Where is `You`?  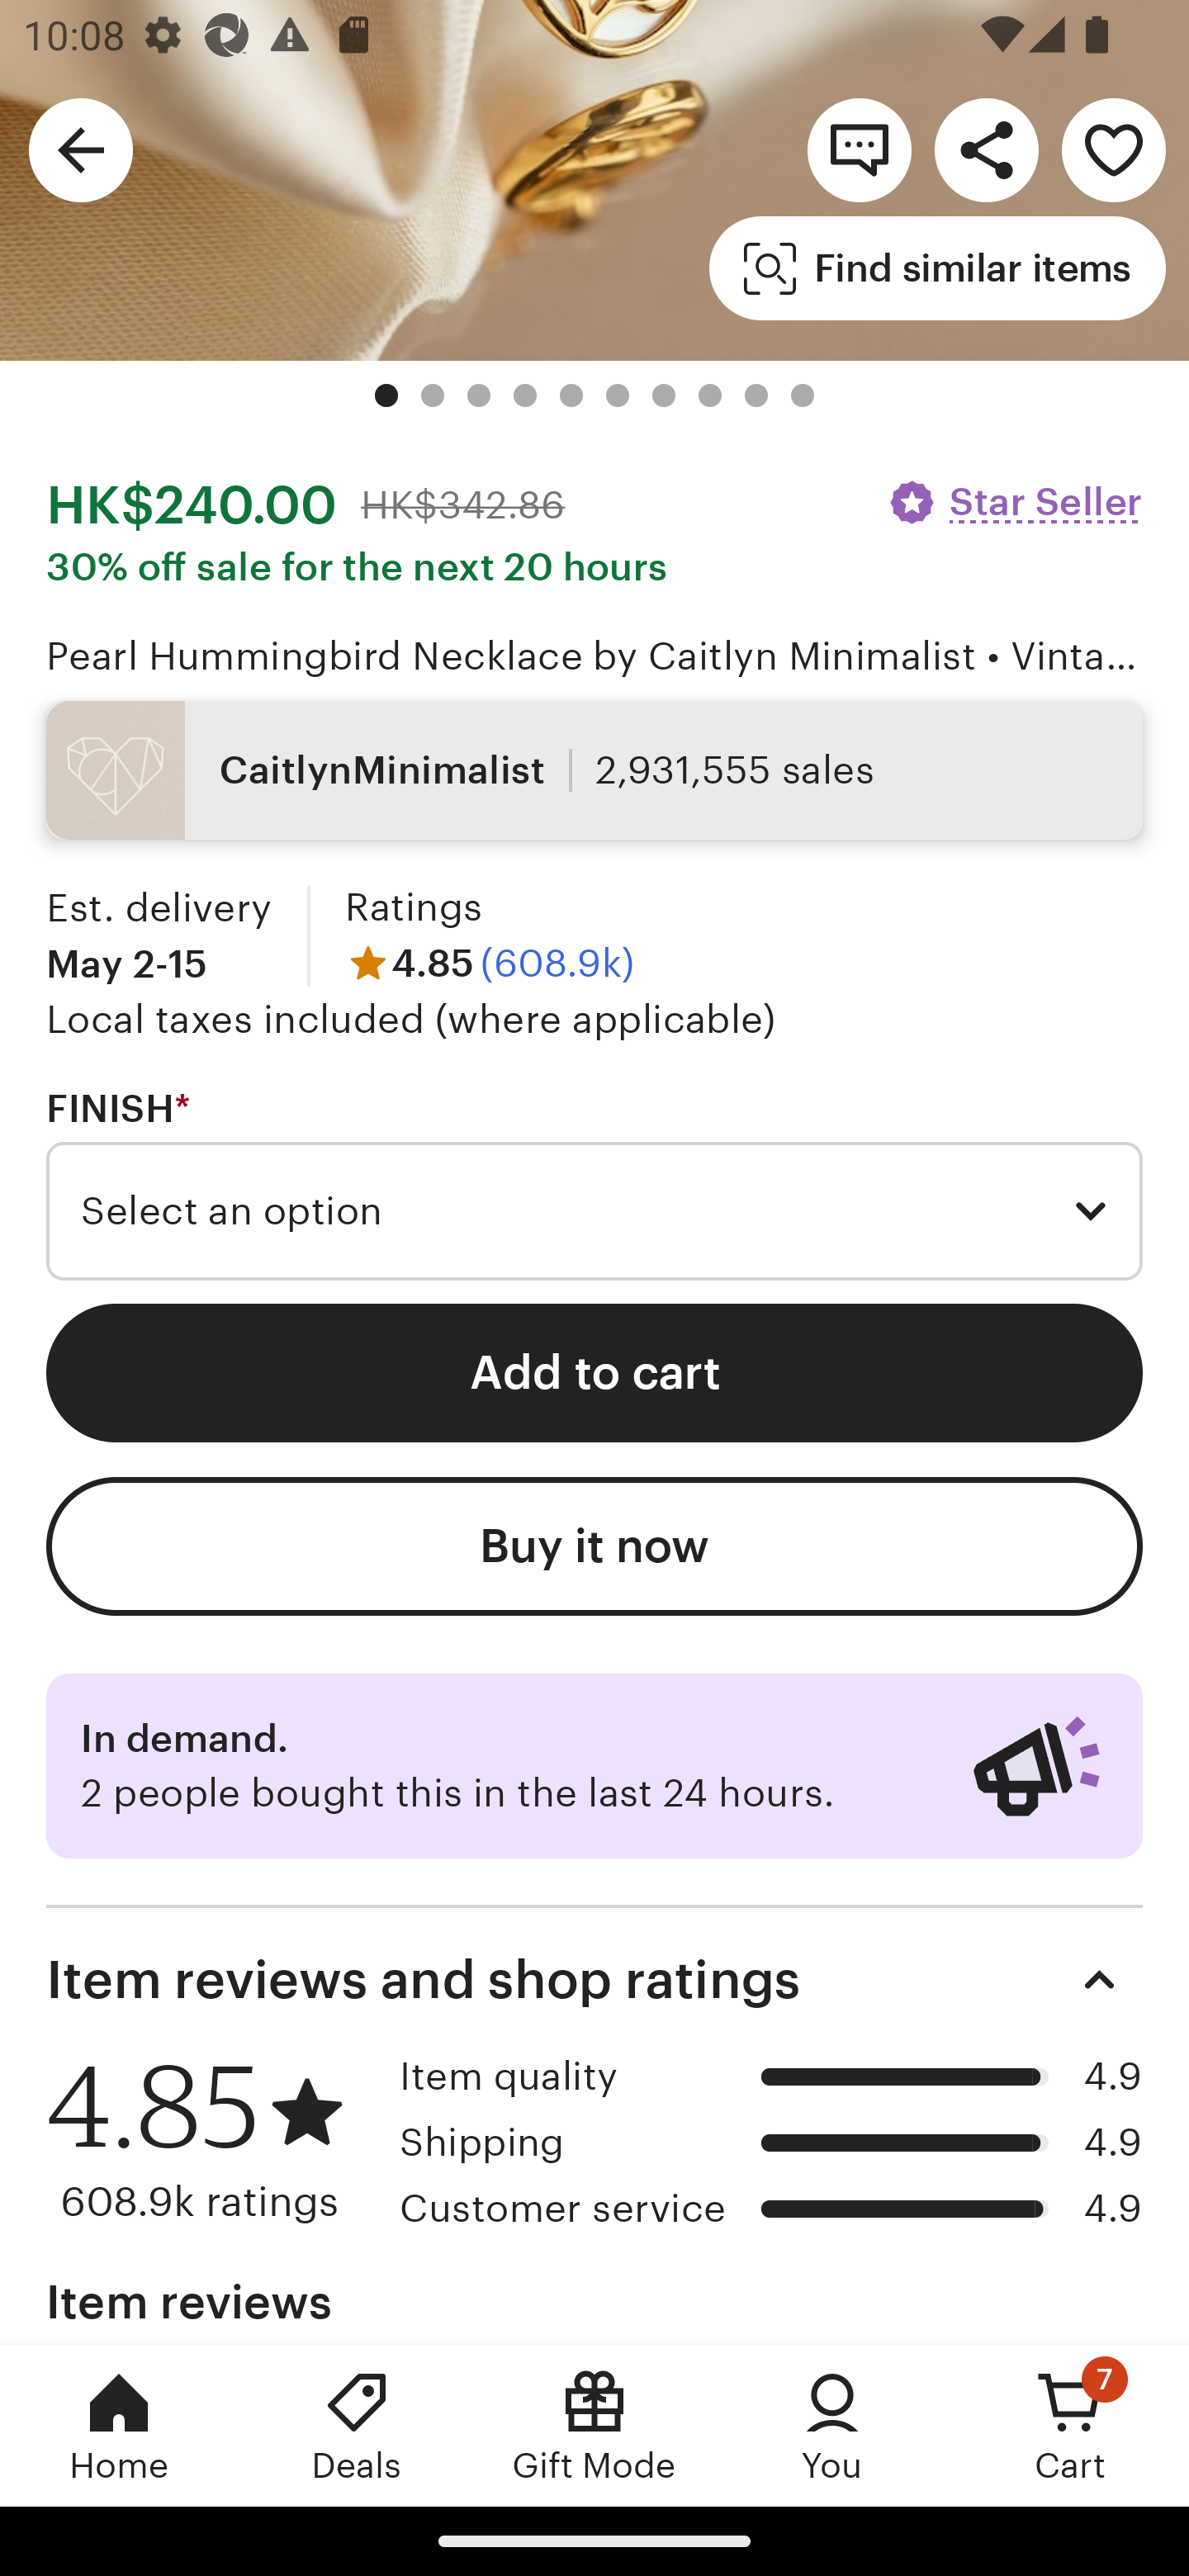
You is located at coordinates (832, 2425).